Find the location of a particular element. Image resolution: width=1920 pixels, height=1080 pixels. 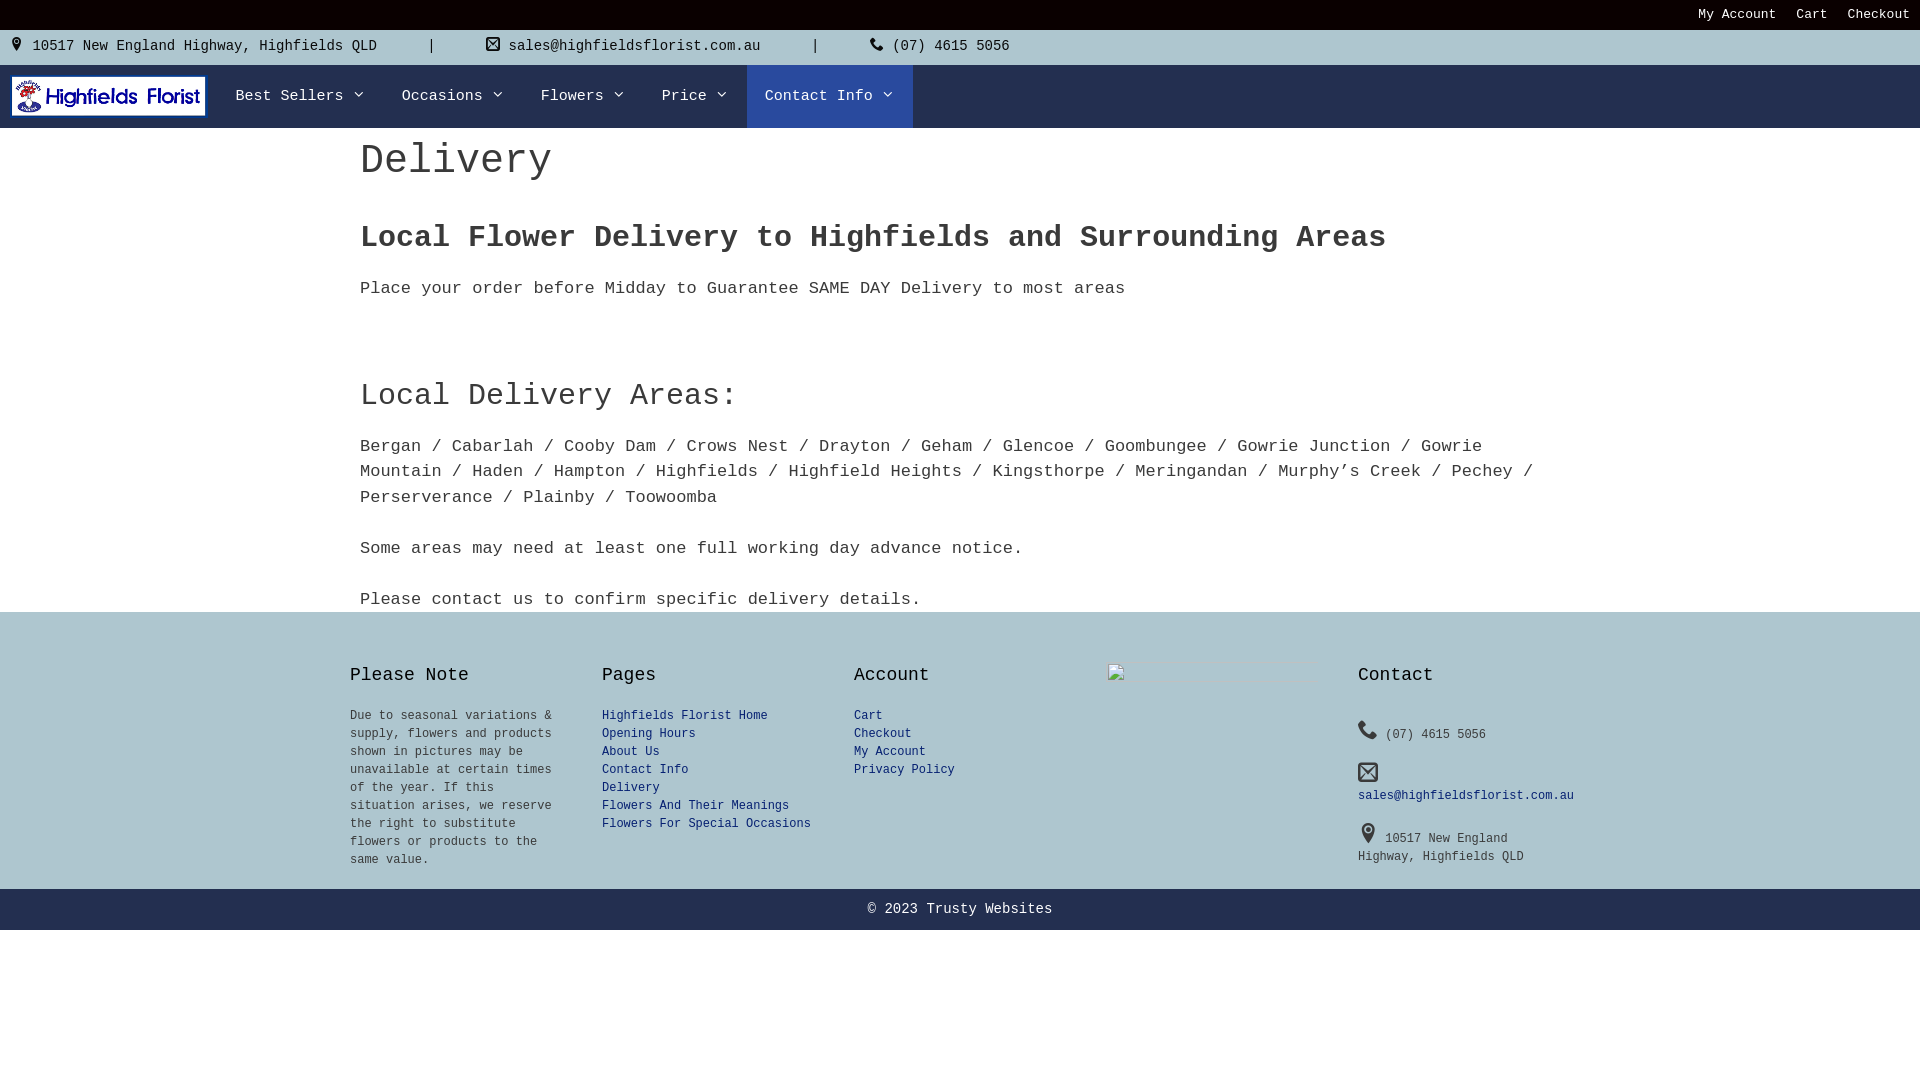

Best Sellers is located at coordinates (301, 96).